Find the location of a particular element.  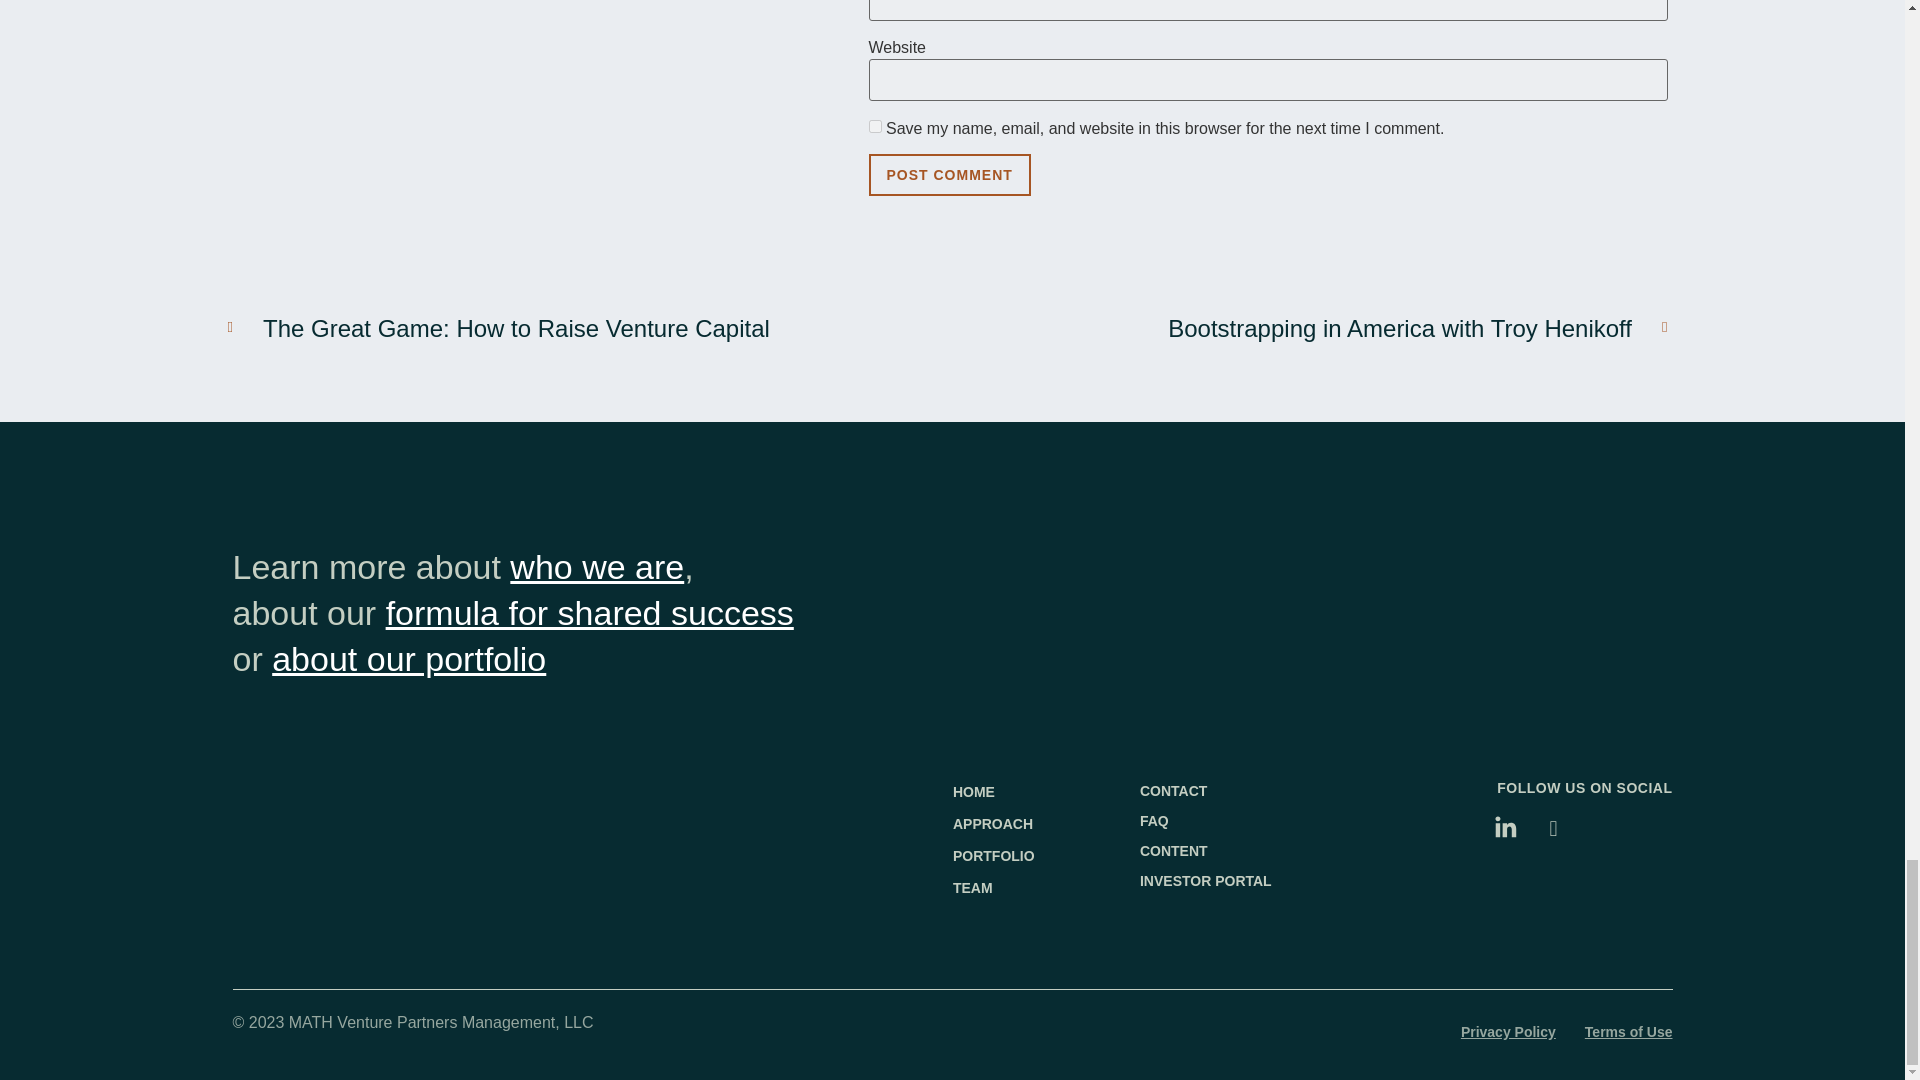

The Great Game: How to Raise Venture Capital is located at coordinates (576, 328).